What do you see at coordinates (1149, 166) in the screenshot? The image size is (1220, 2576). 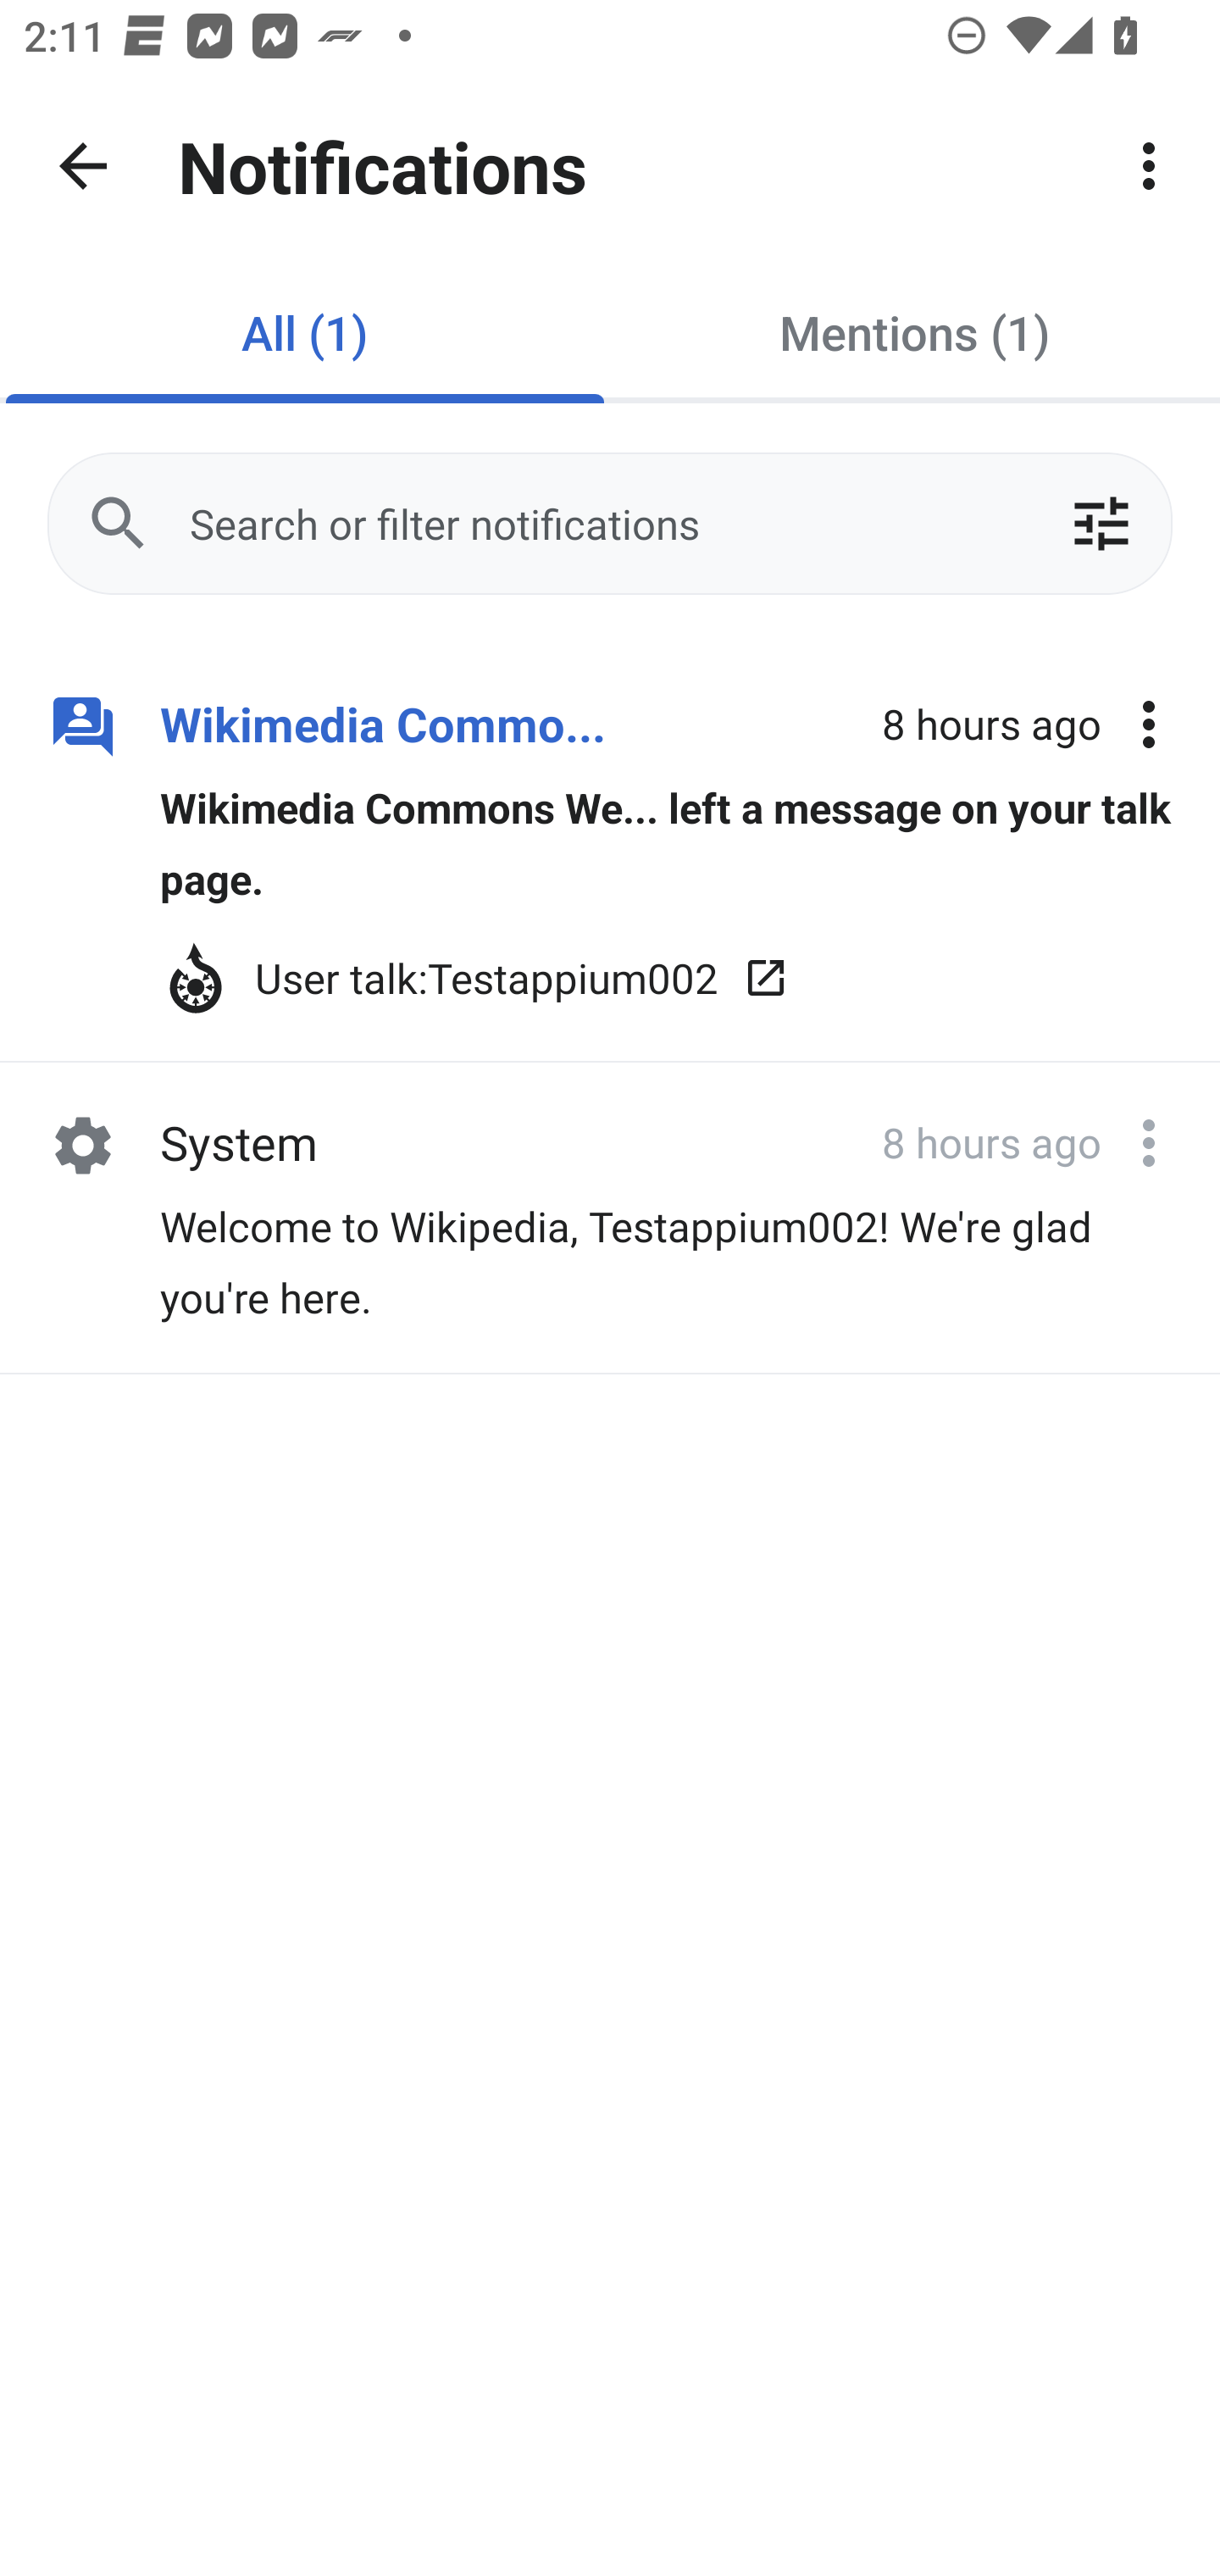 I see `More` at bounding box center [1149, 166].